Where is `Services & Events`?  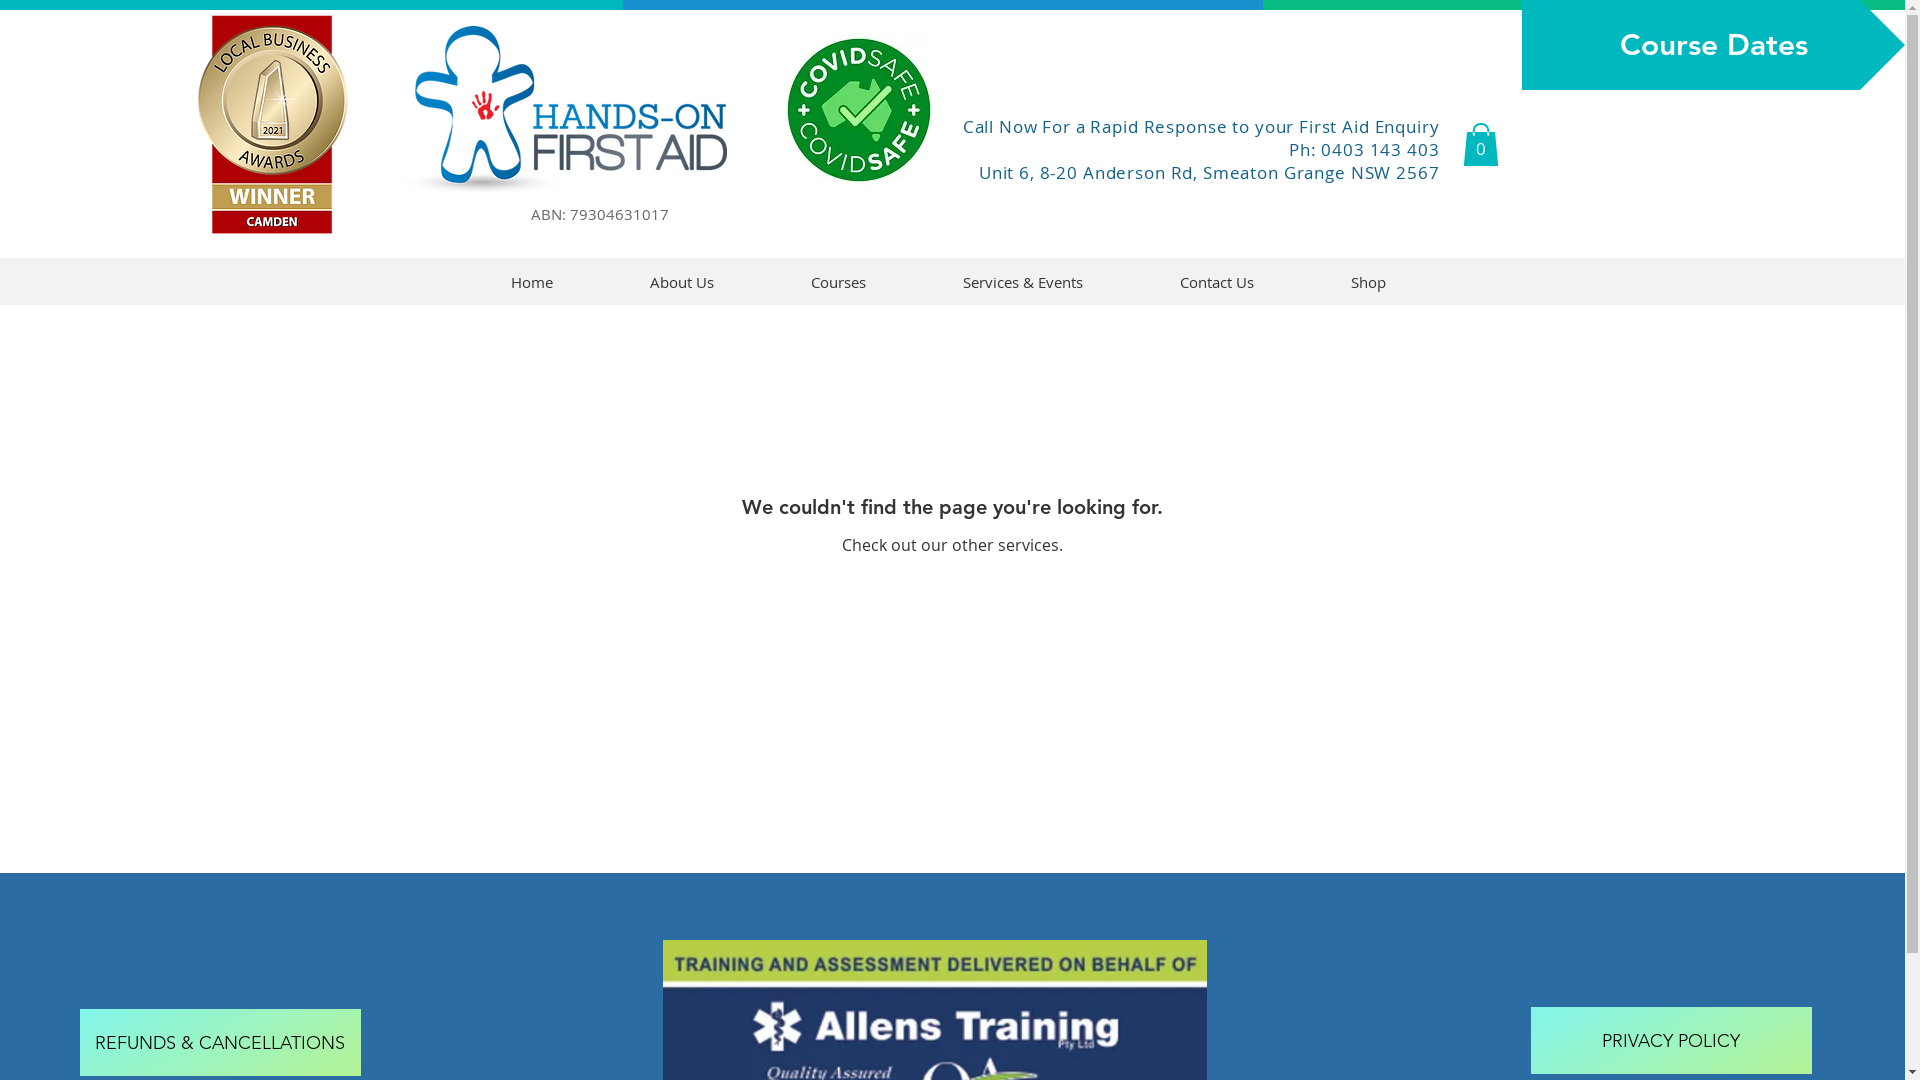 Services & Events is located at coordinates (1022, 282).